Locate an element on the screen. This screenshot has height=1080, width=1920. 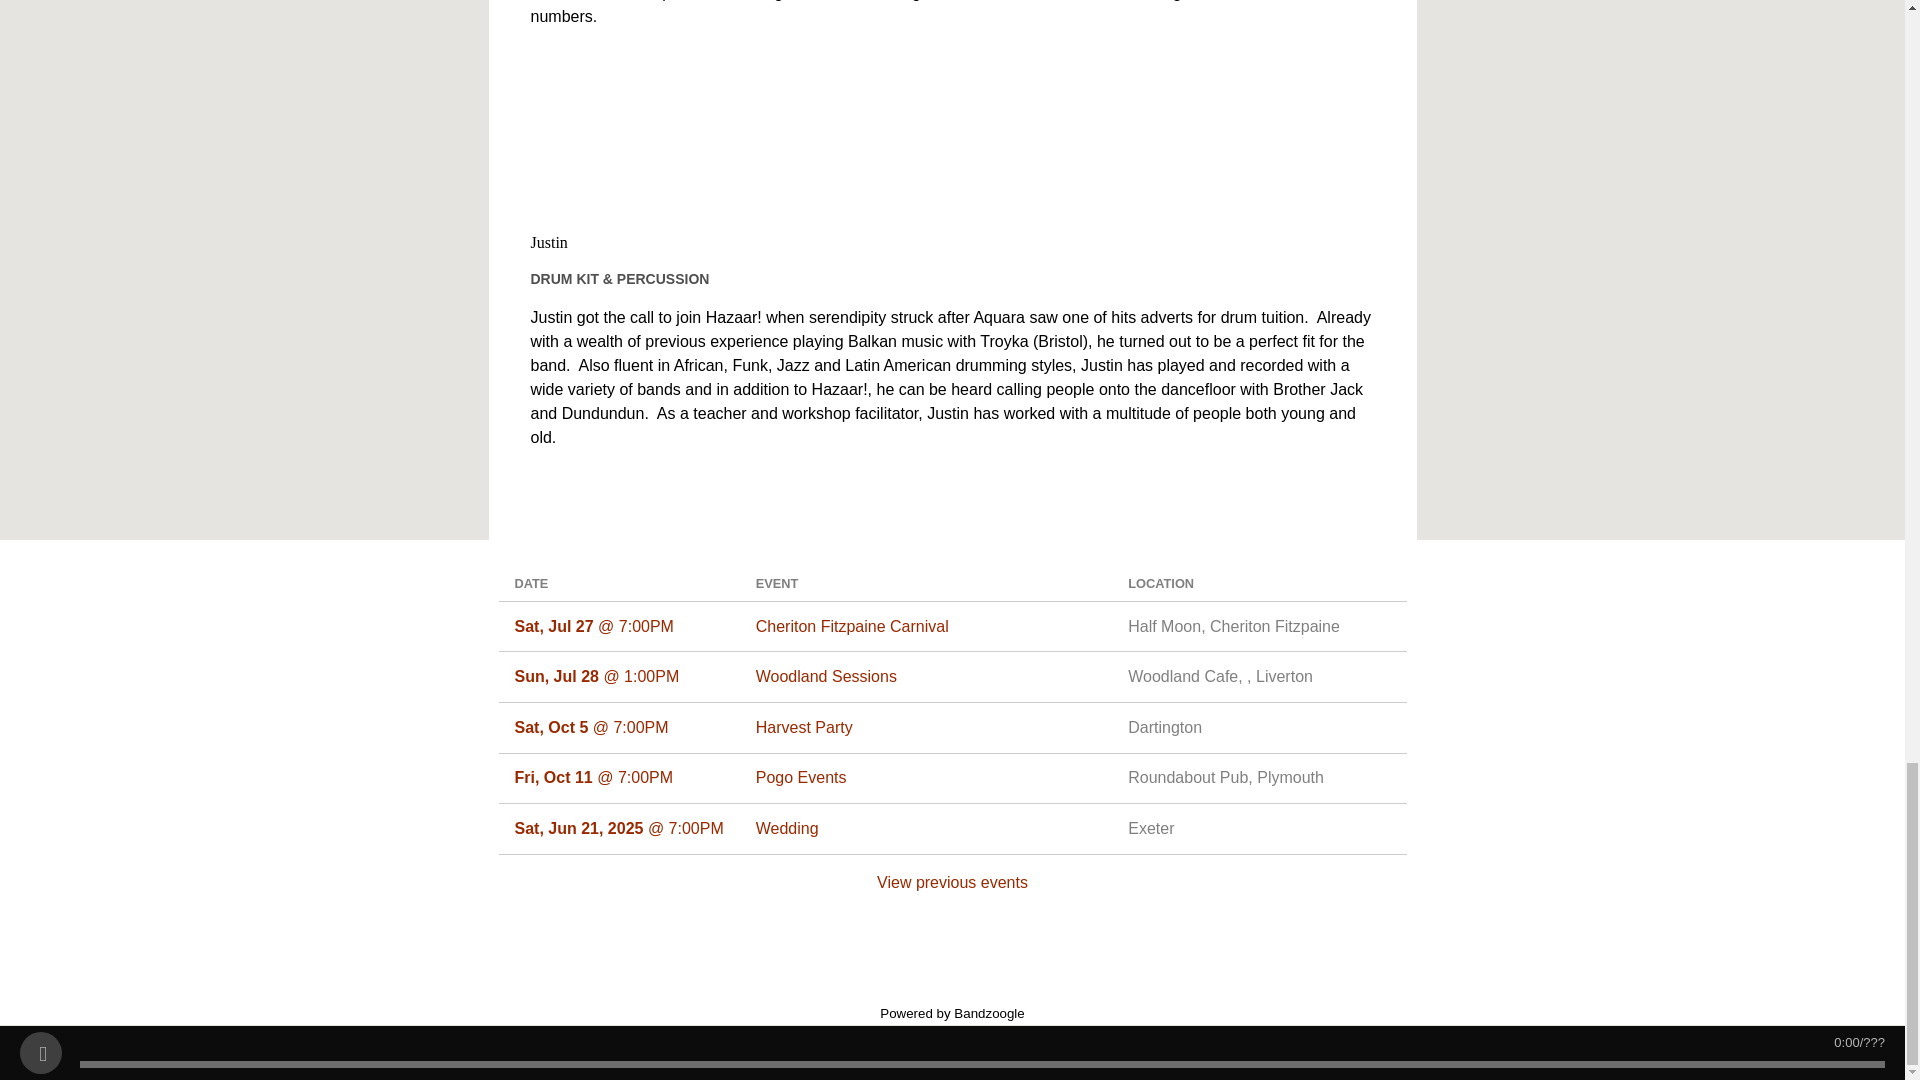
Roundabout Pub, Plymouth is located at coordinates (1259, 777).